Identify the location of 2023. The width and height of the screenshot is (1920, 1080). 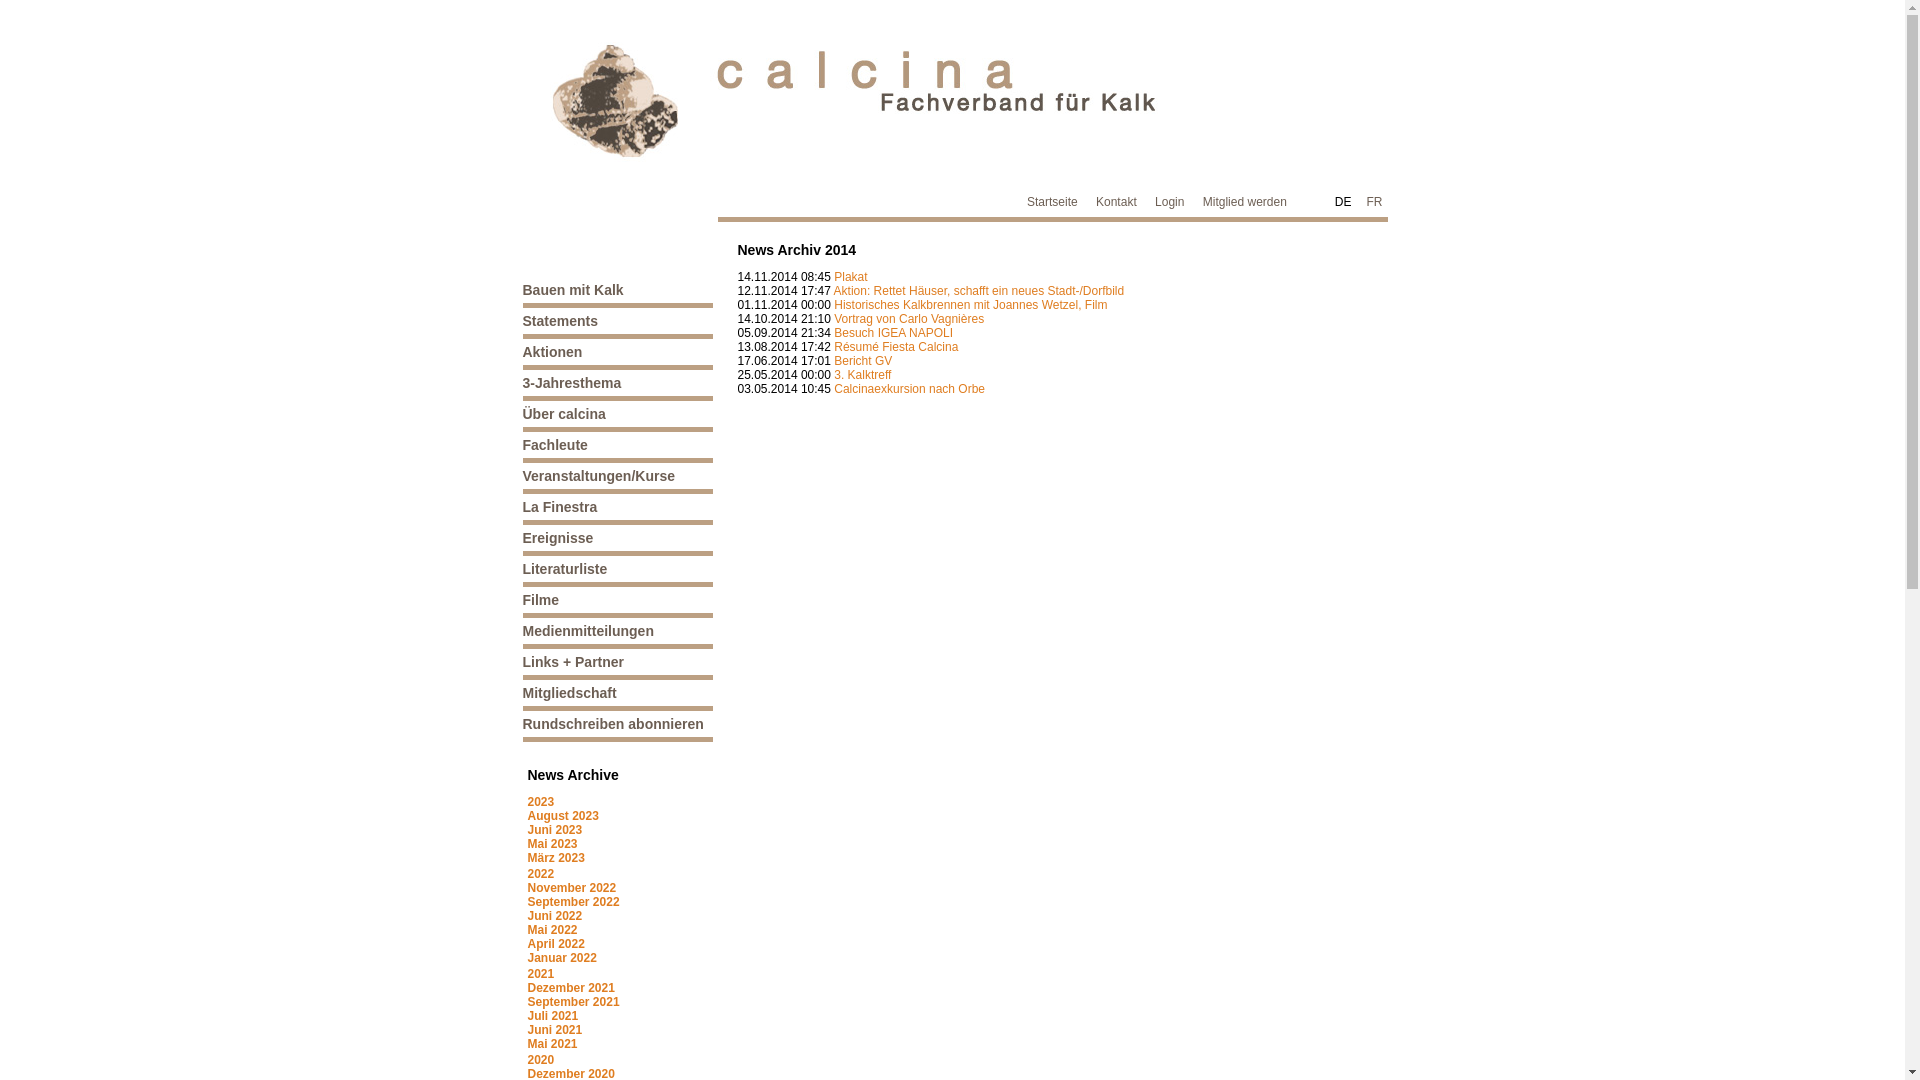
(542, 802).